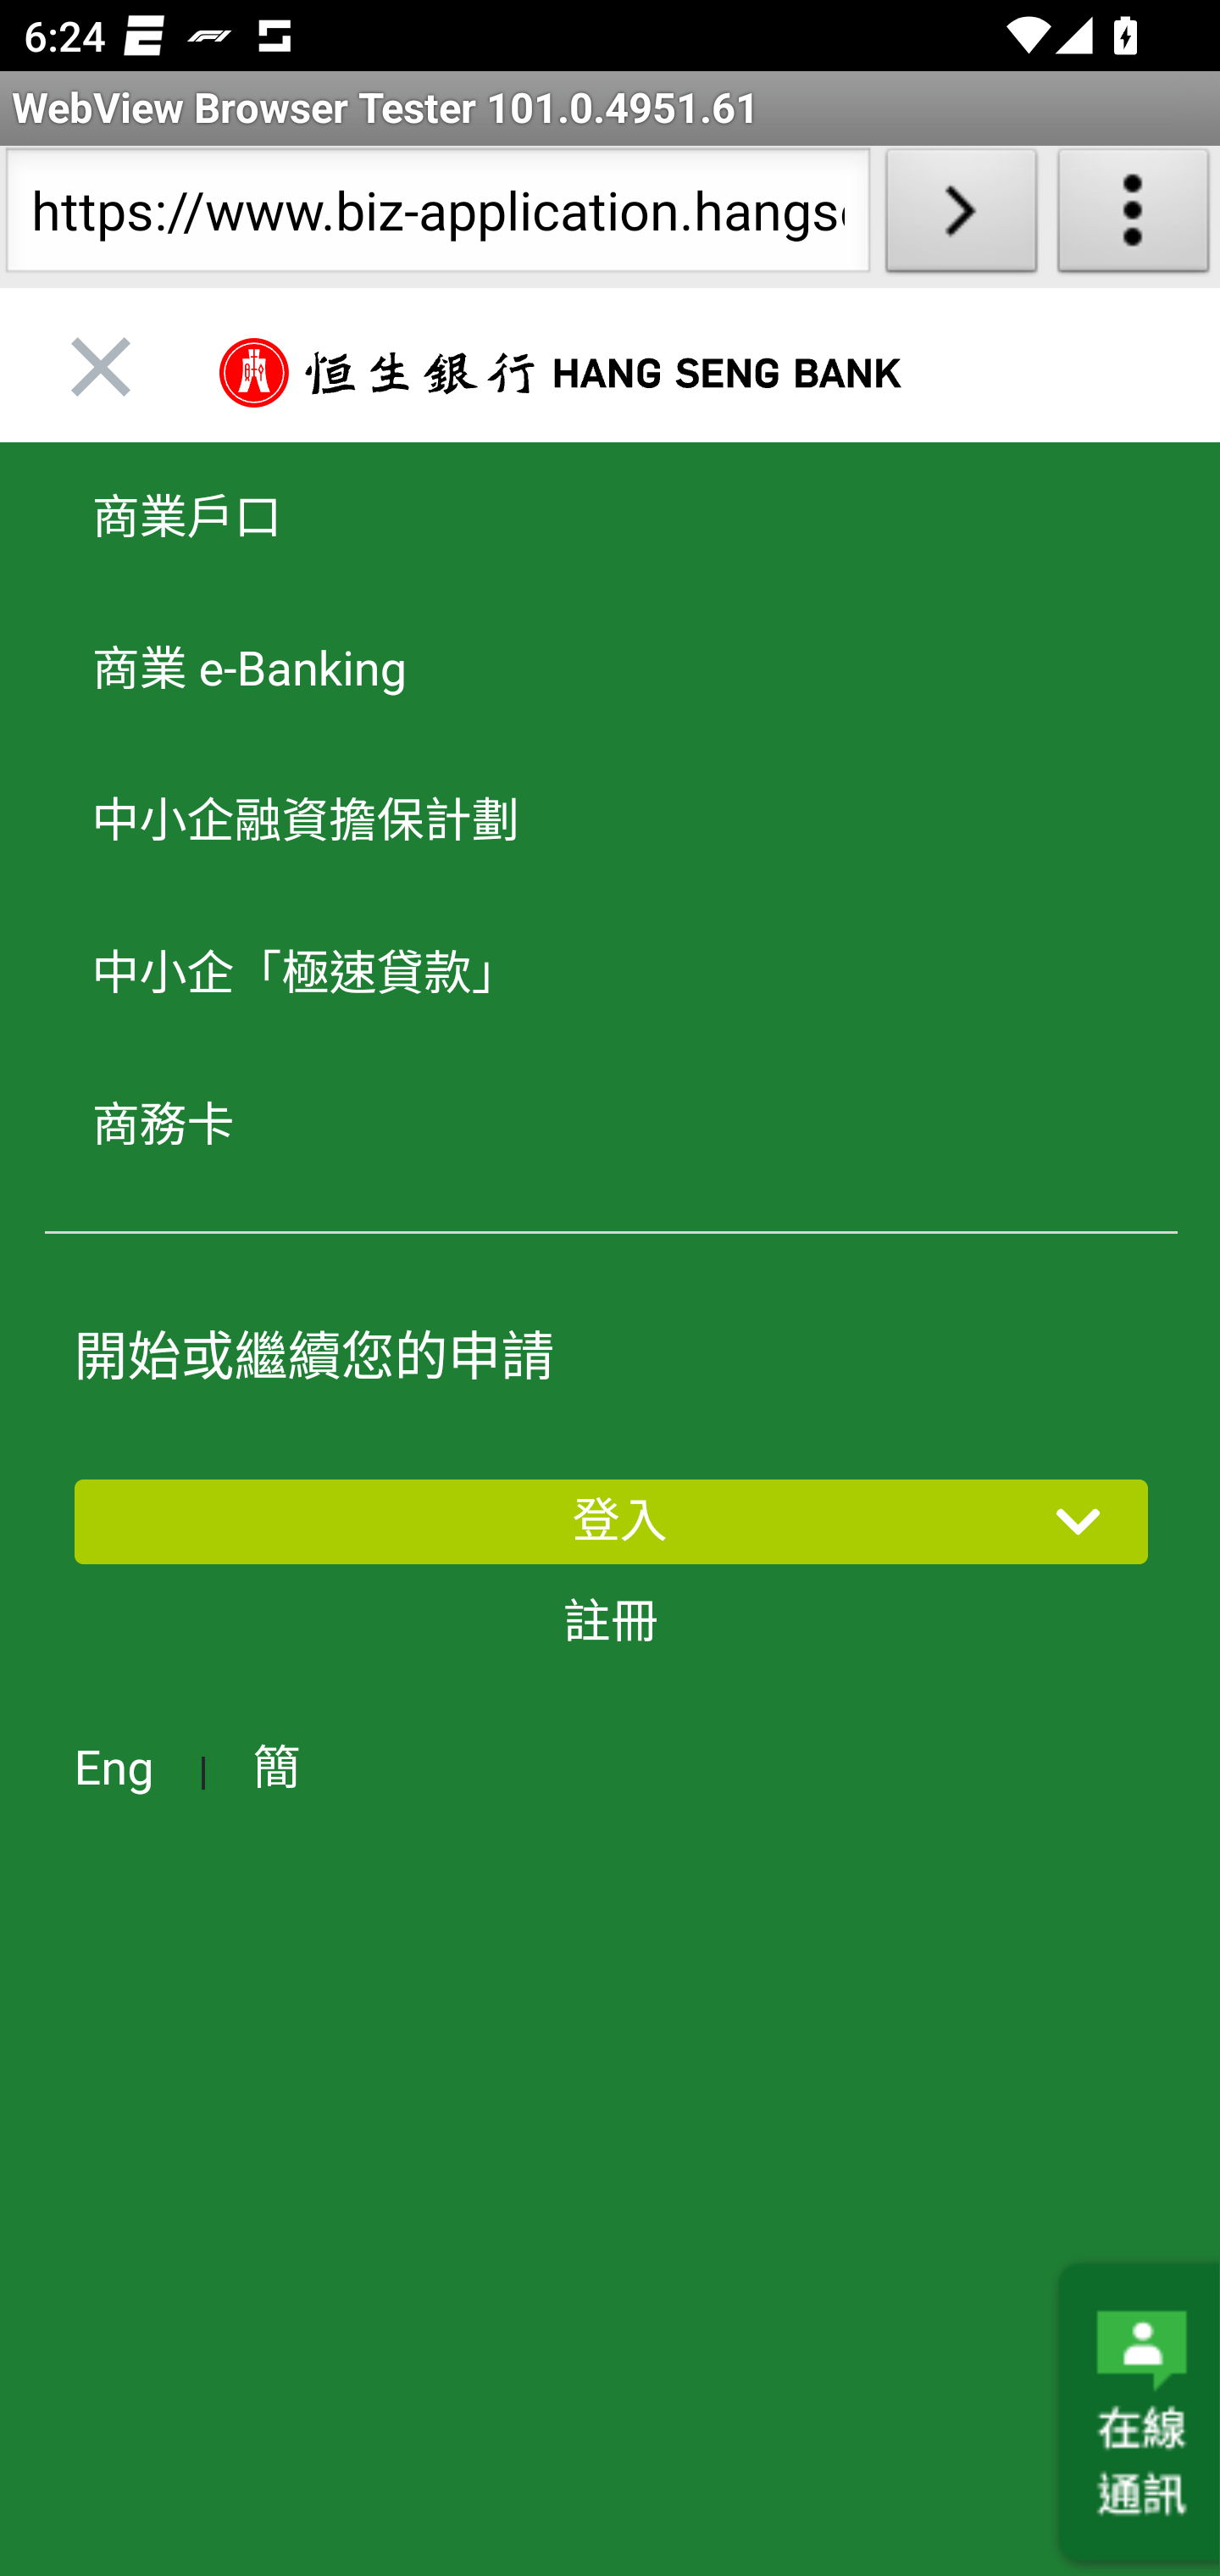 The image size is (1220, 2576). Describe the element at coordinates (610, 669) in the screenshot. I see `商業 e-Banking` at that location.